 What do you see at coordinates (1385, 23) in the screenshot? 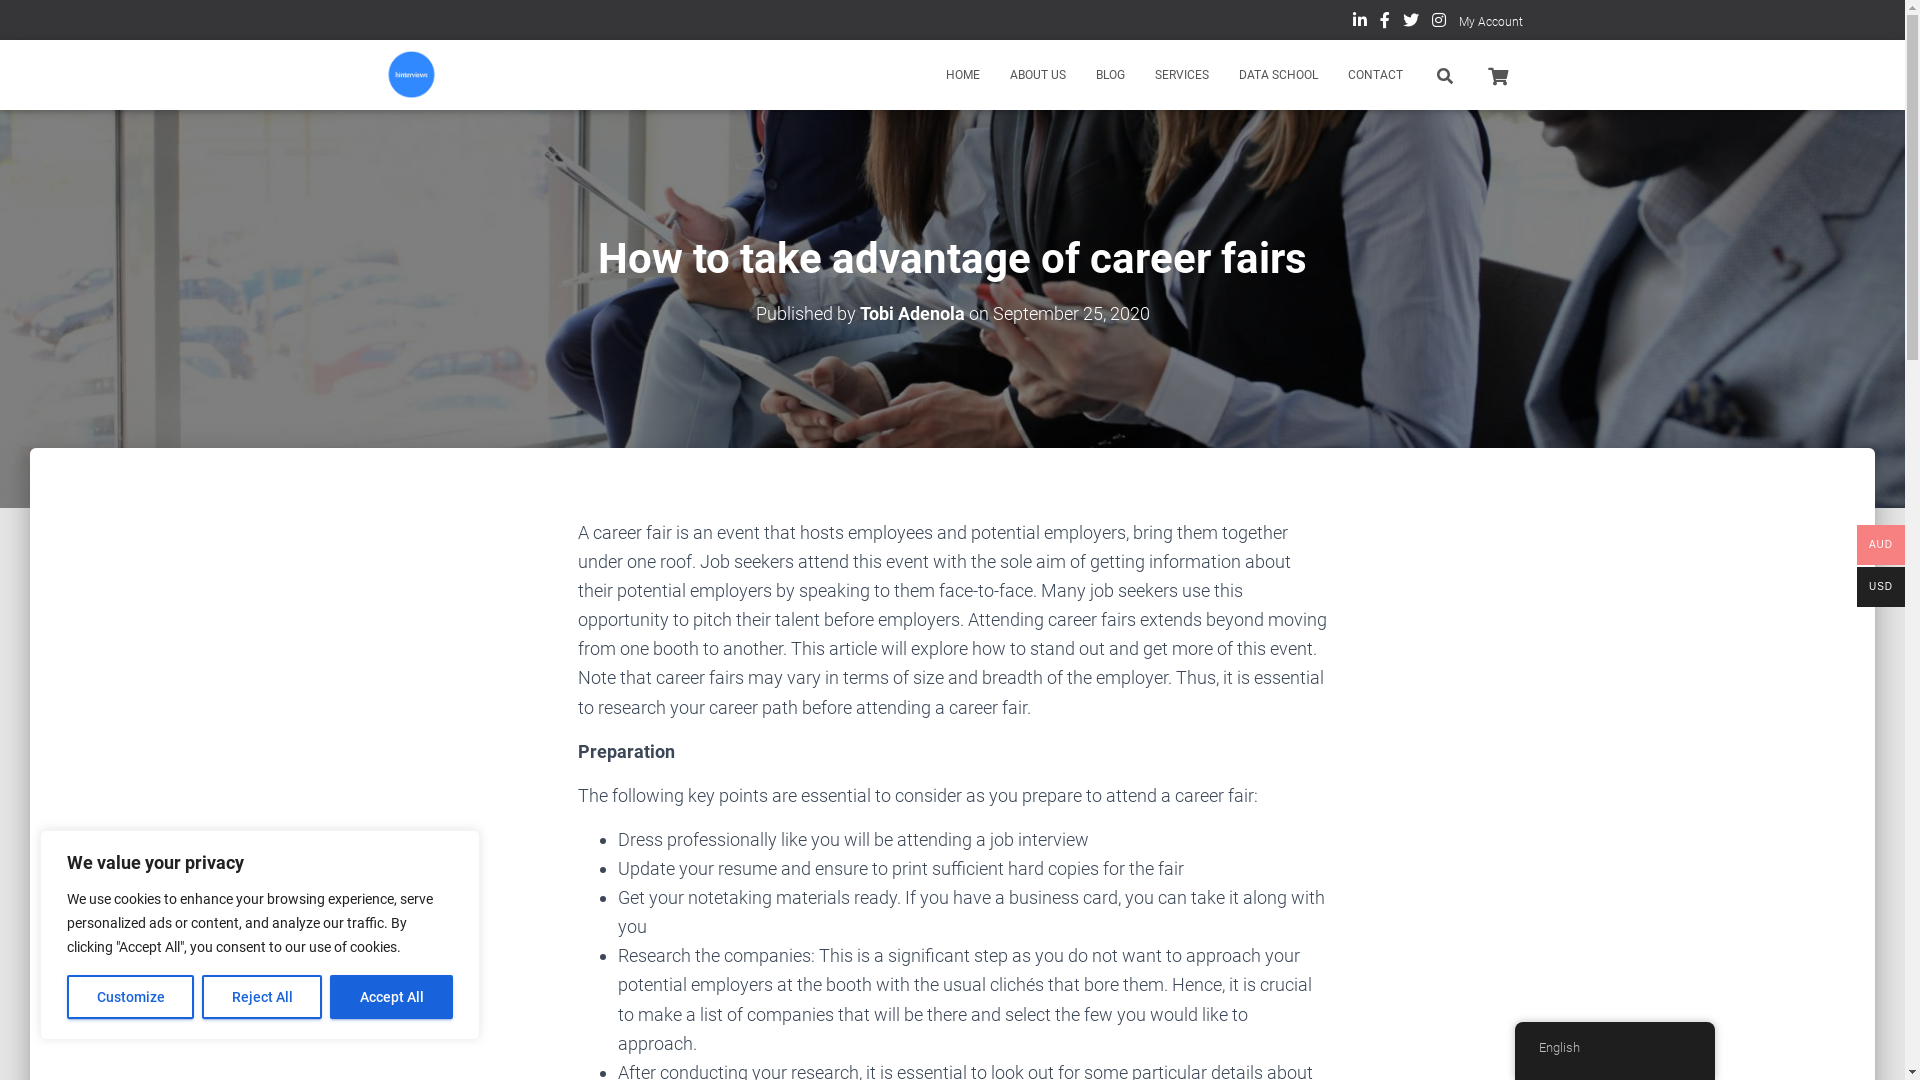
I see `Facebook` at bounding box center [1385, 23].